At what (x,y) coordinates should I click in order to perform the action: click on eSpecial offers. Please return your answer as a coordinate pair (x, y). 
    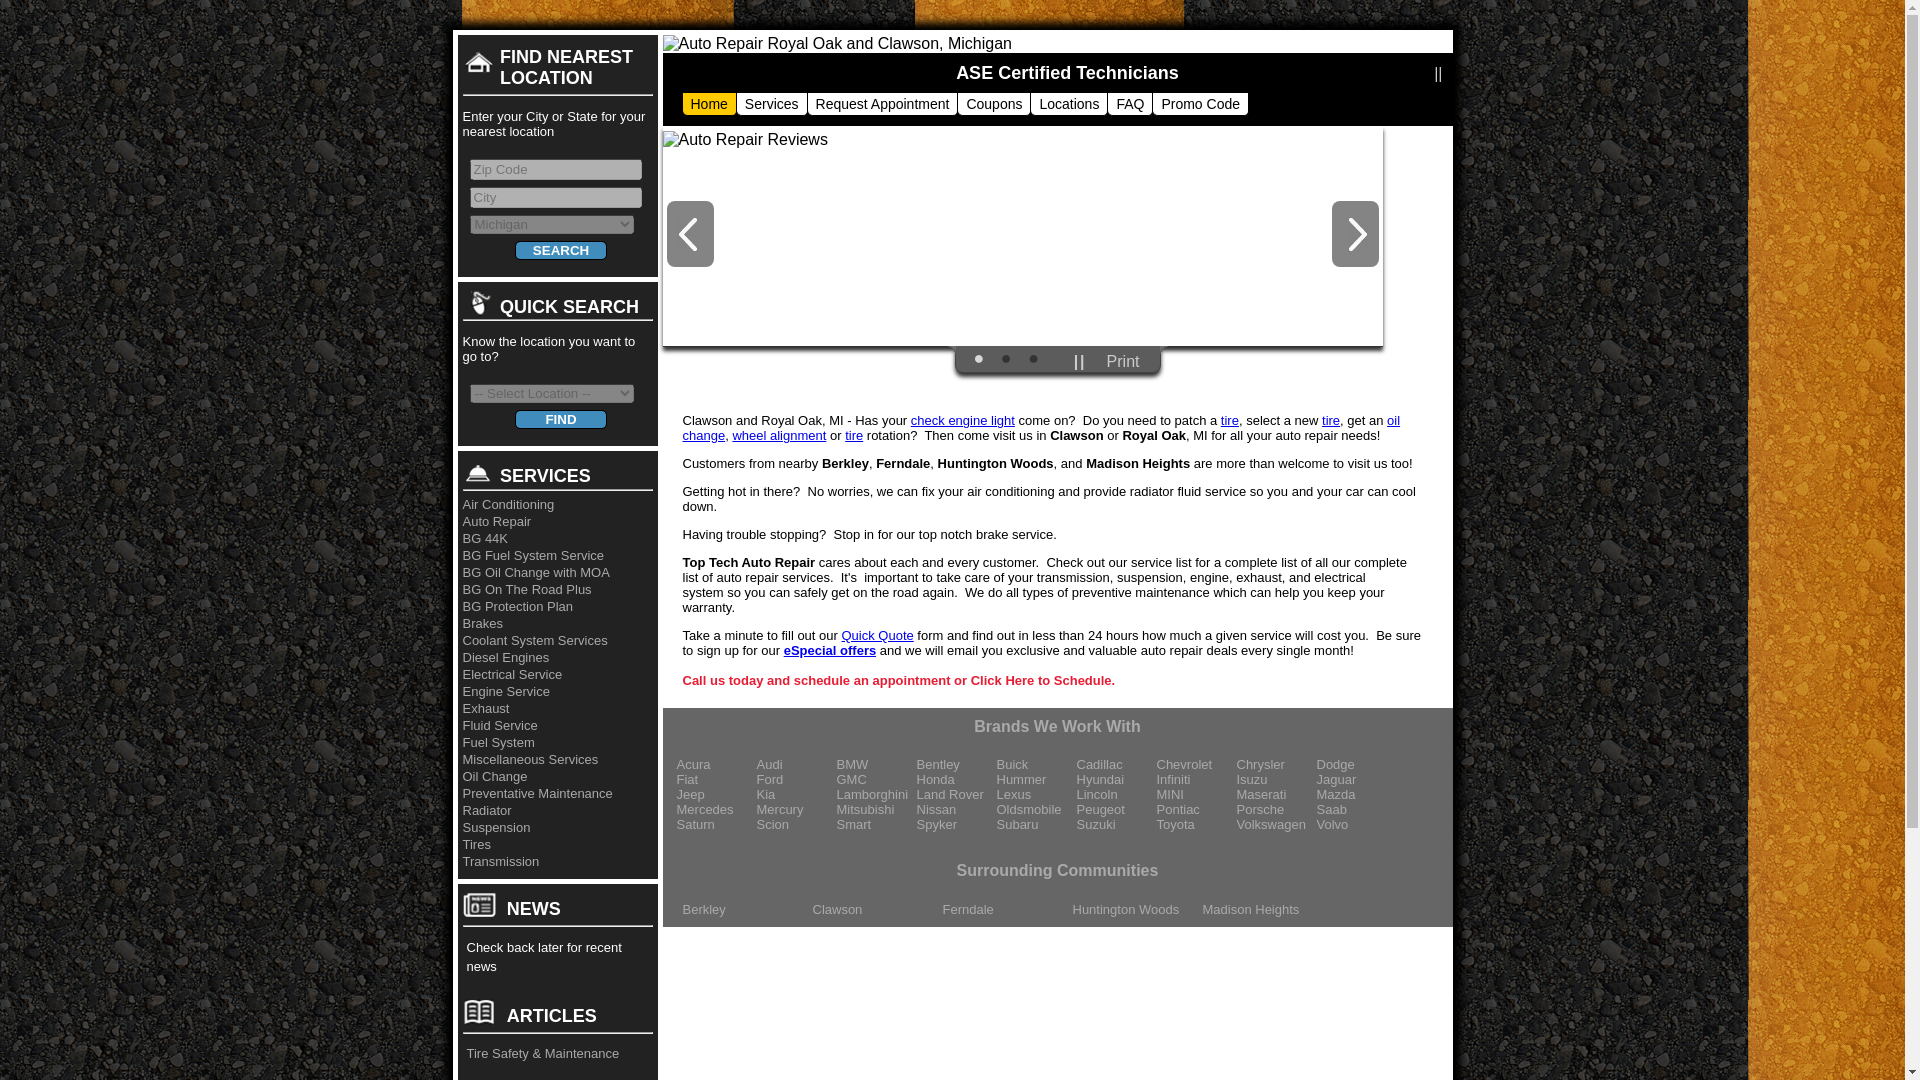
    Looking at the image, I should click on (830, 650).